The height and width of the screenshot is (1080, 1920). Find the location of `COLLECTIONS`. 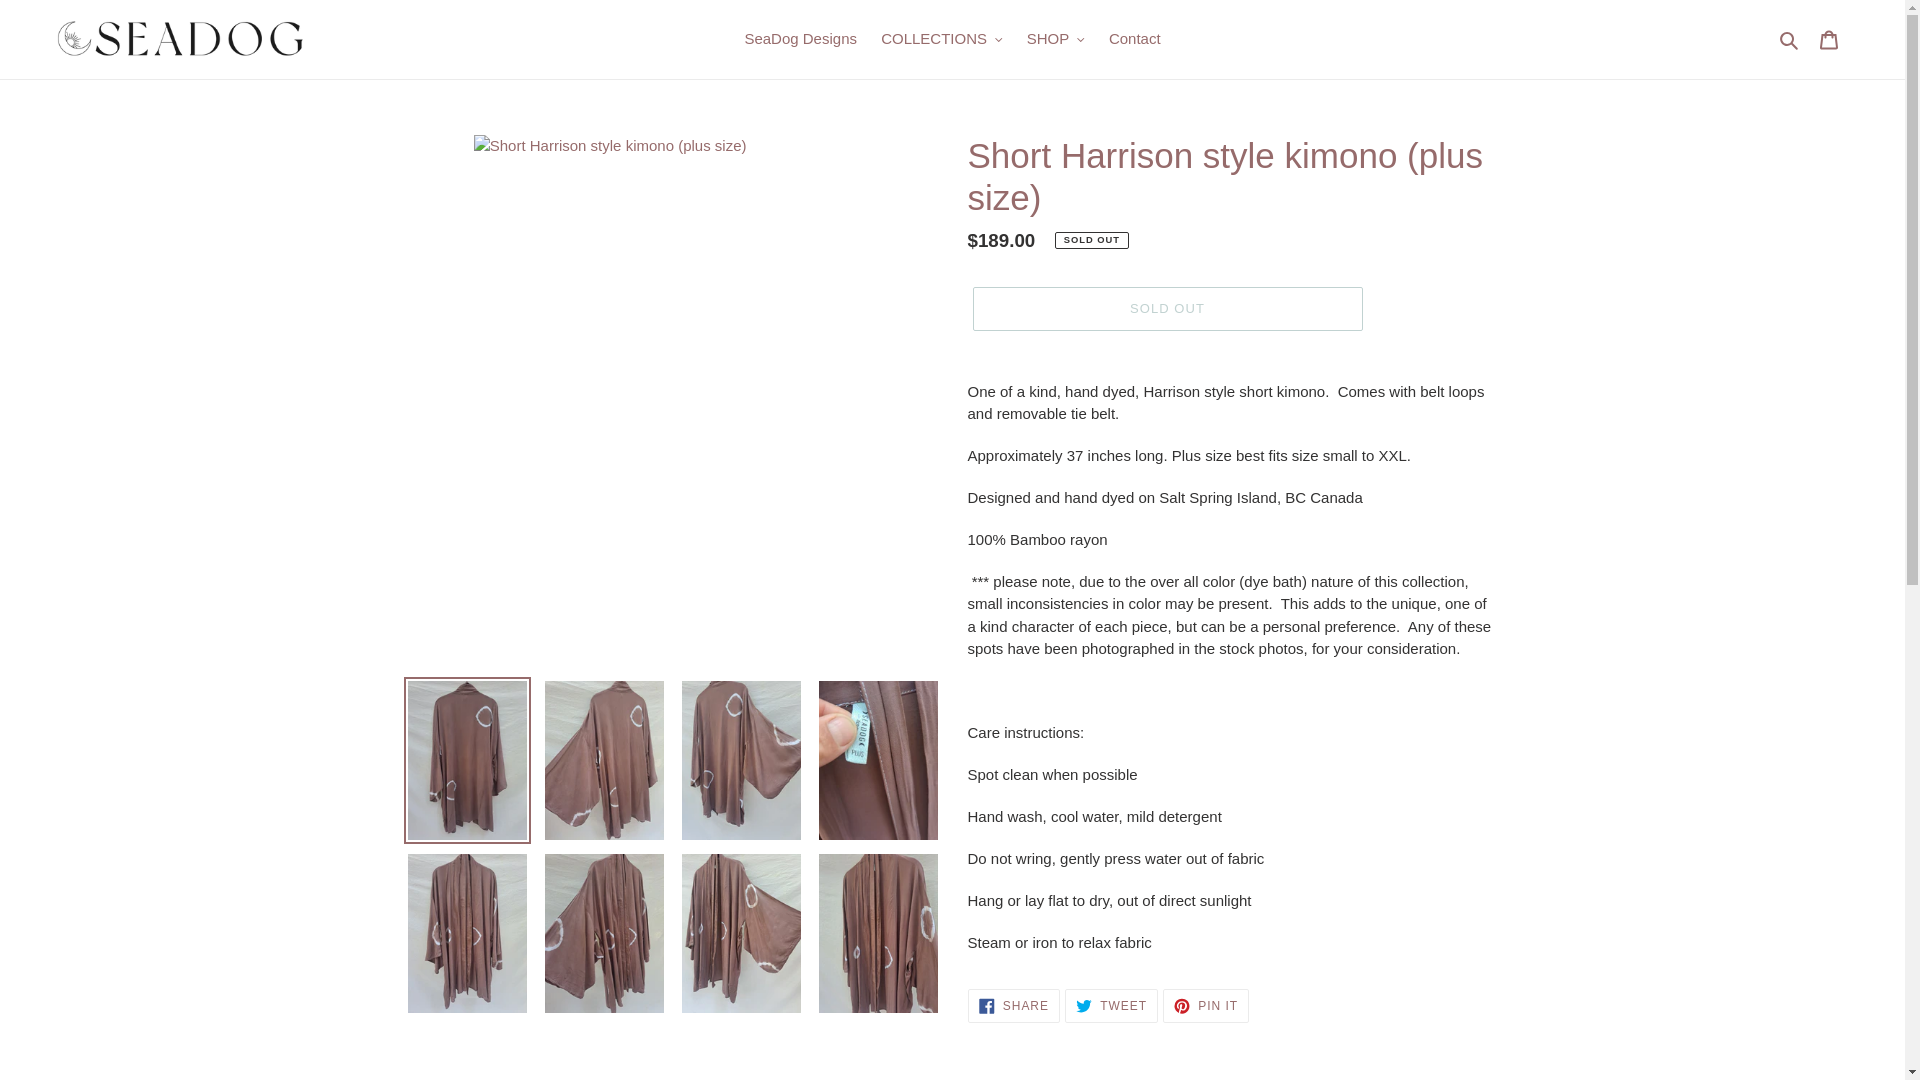

COLLECTIONS is located at coordinates (941, 39).